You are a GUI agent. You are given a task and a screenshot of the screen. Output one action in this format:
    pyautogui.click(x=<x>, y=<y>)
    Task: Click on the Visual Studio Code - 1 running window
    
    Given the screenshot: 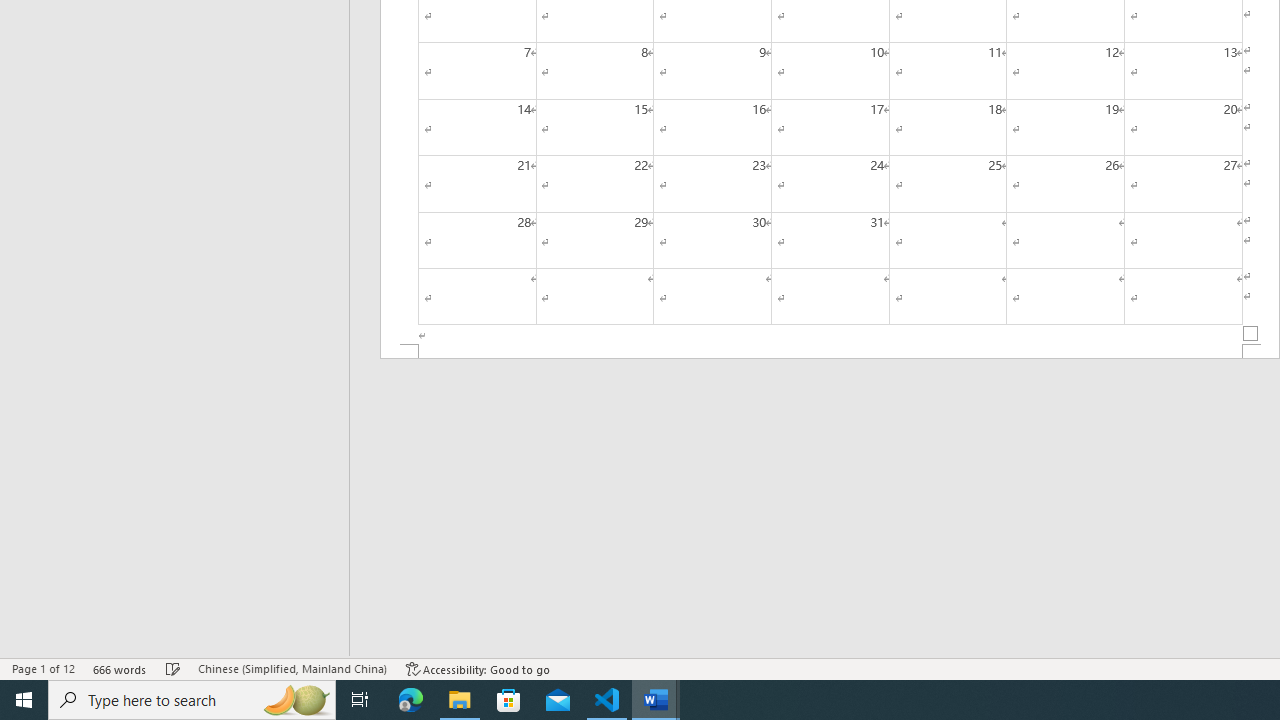 What is the action you would take?
    pyautogui.click(x=607, y=700)
    